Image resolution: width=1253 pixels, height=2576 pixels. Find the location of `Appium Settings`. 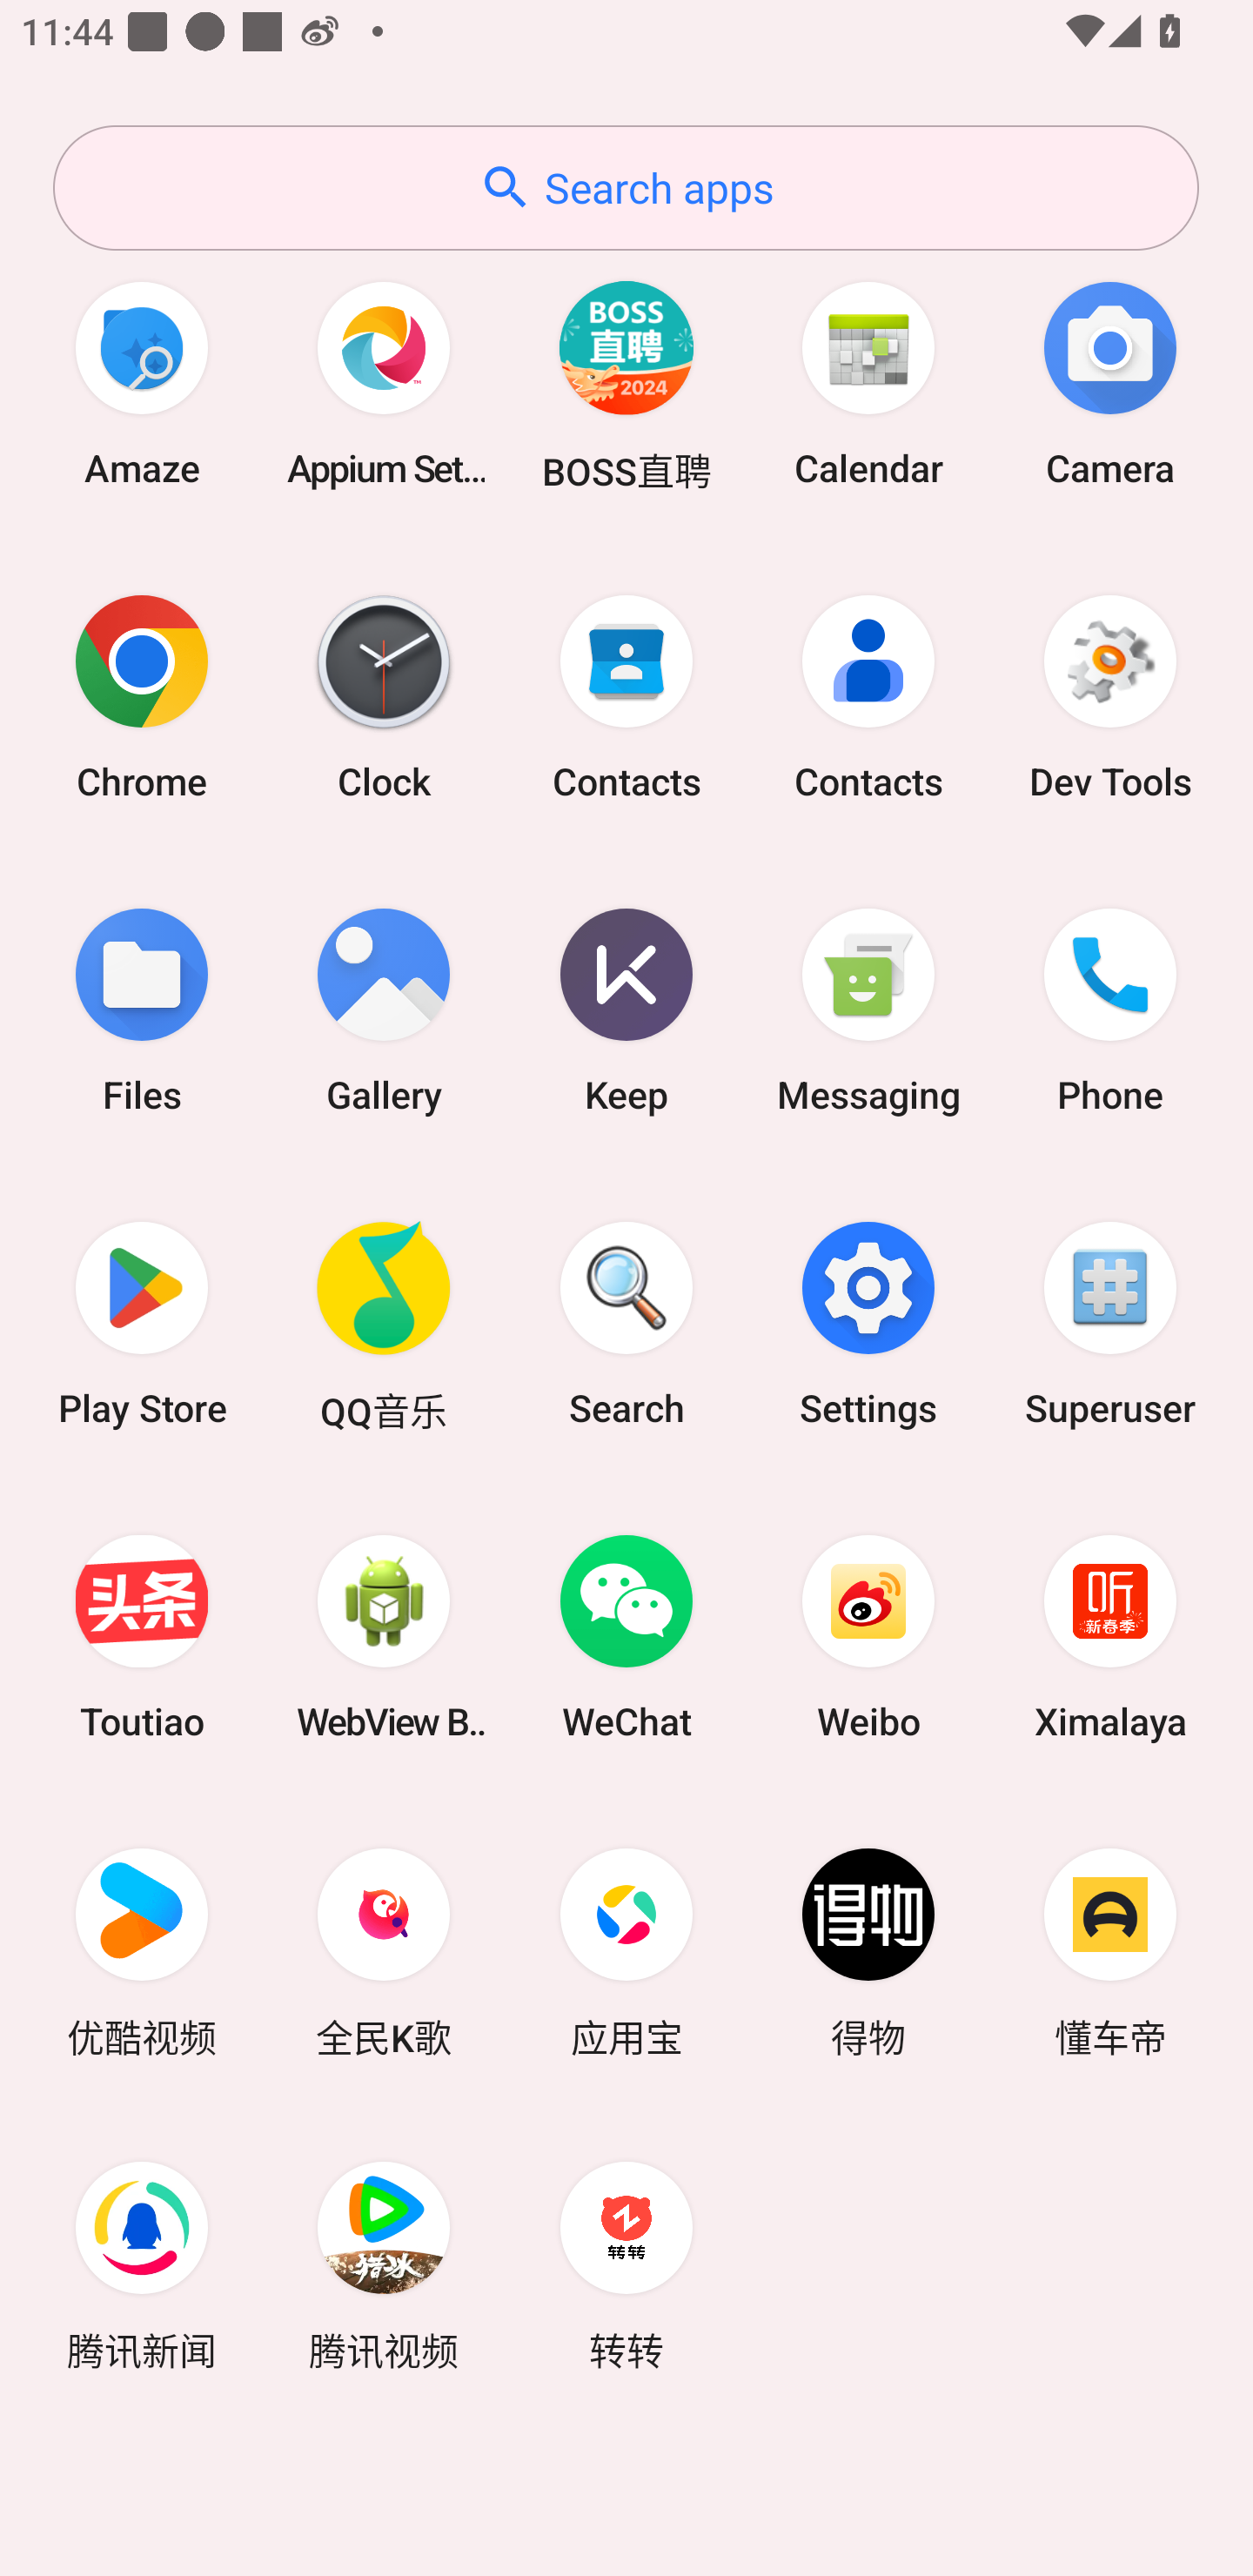

Appium Settings is located at coordinates (384, 383).